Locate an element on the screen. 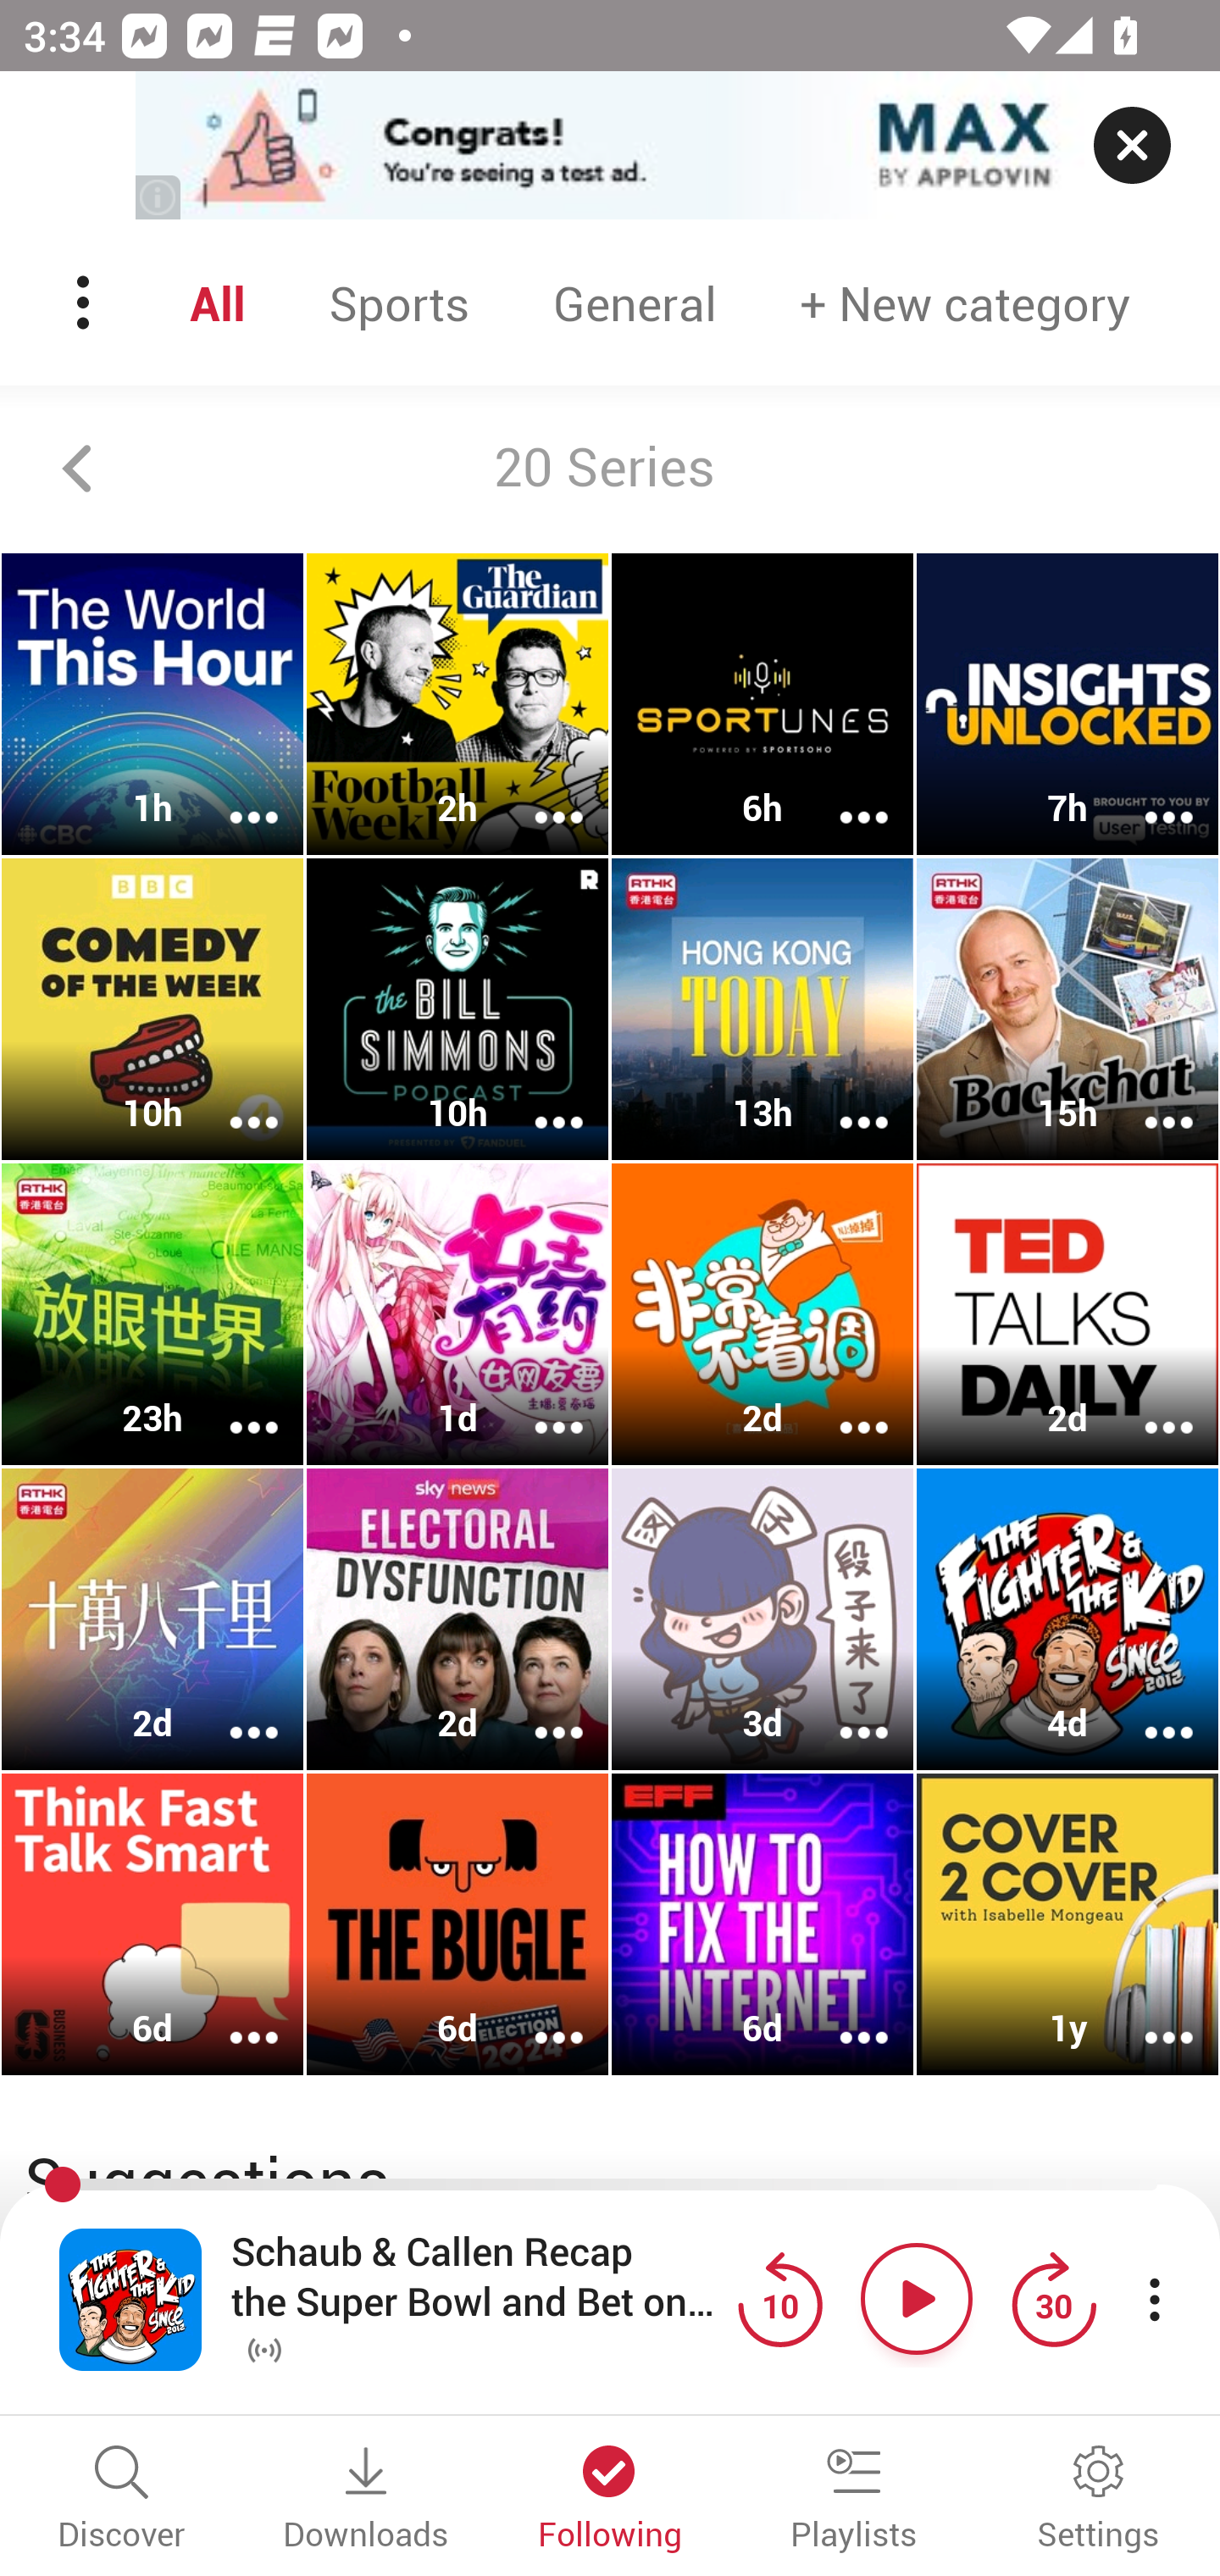 The width and height of the screenshot is (1220, 2576). More options is located at coordinates (232, 1406).